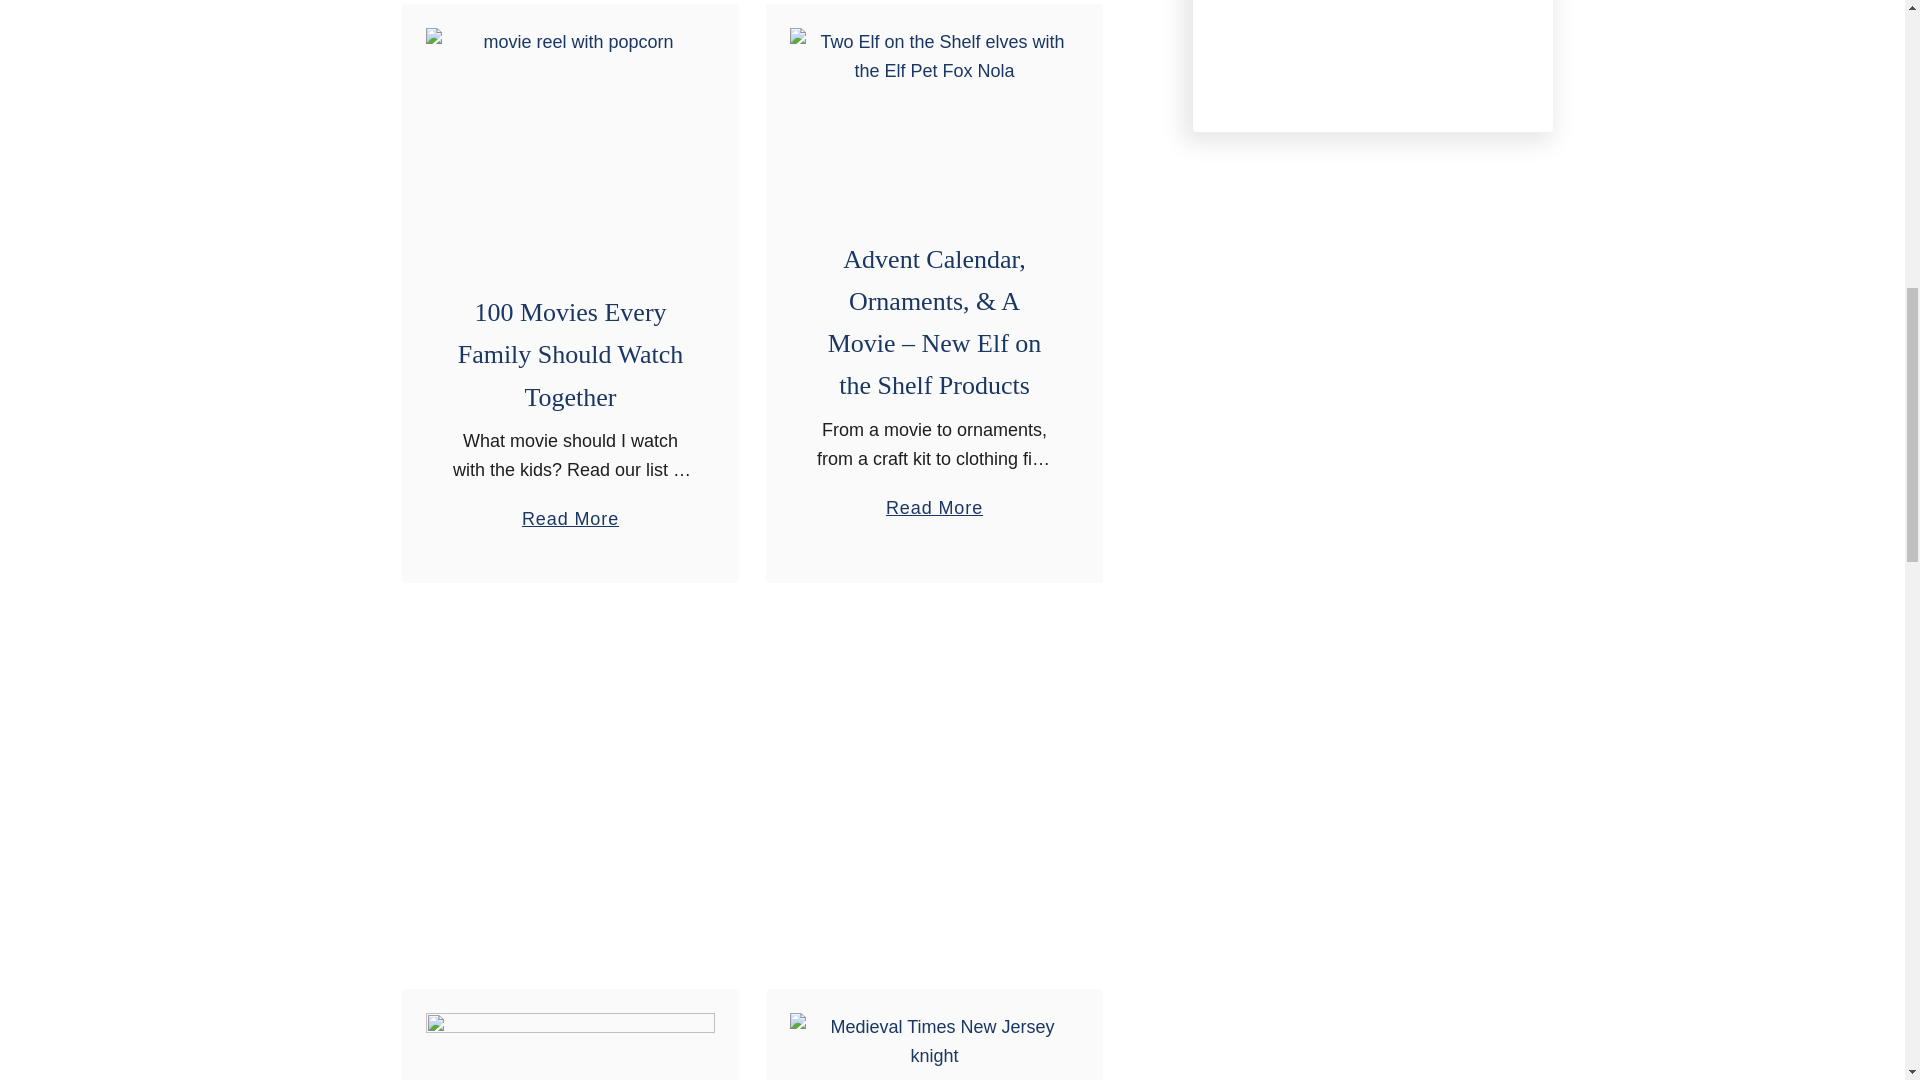  What do you see at coordinates (570, 136) in the screenshot?
I see `100 Movies Every Family Should Watch Together` at bounding box center [570, 136].